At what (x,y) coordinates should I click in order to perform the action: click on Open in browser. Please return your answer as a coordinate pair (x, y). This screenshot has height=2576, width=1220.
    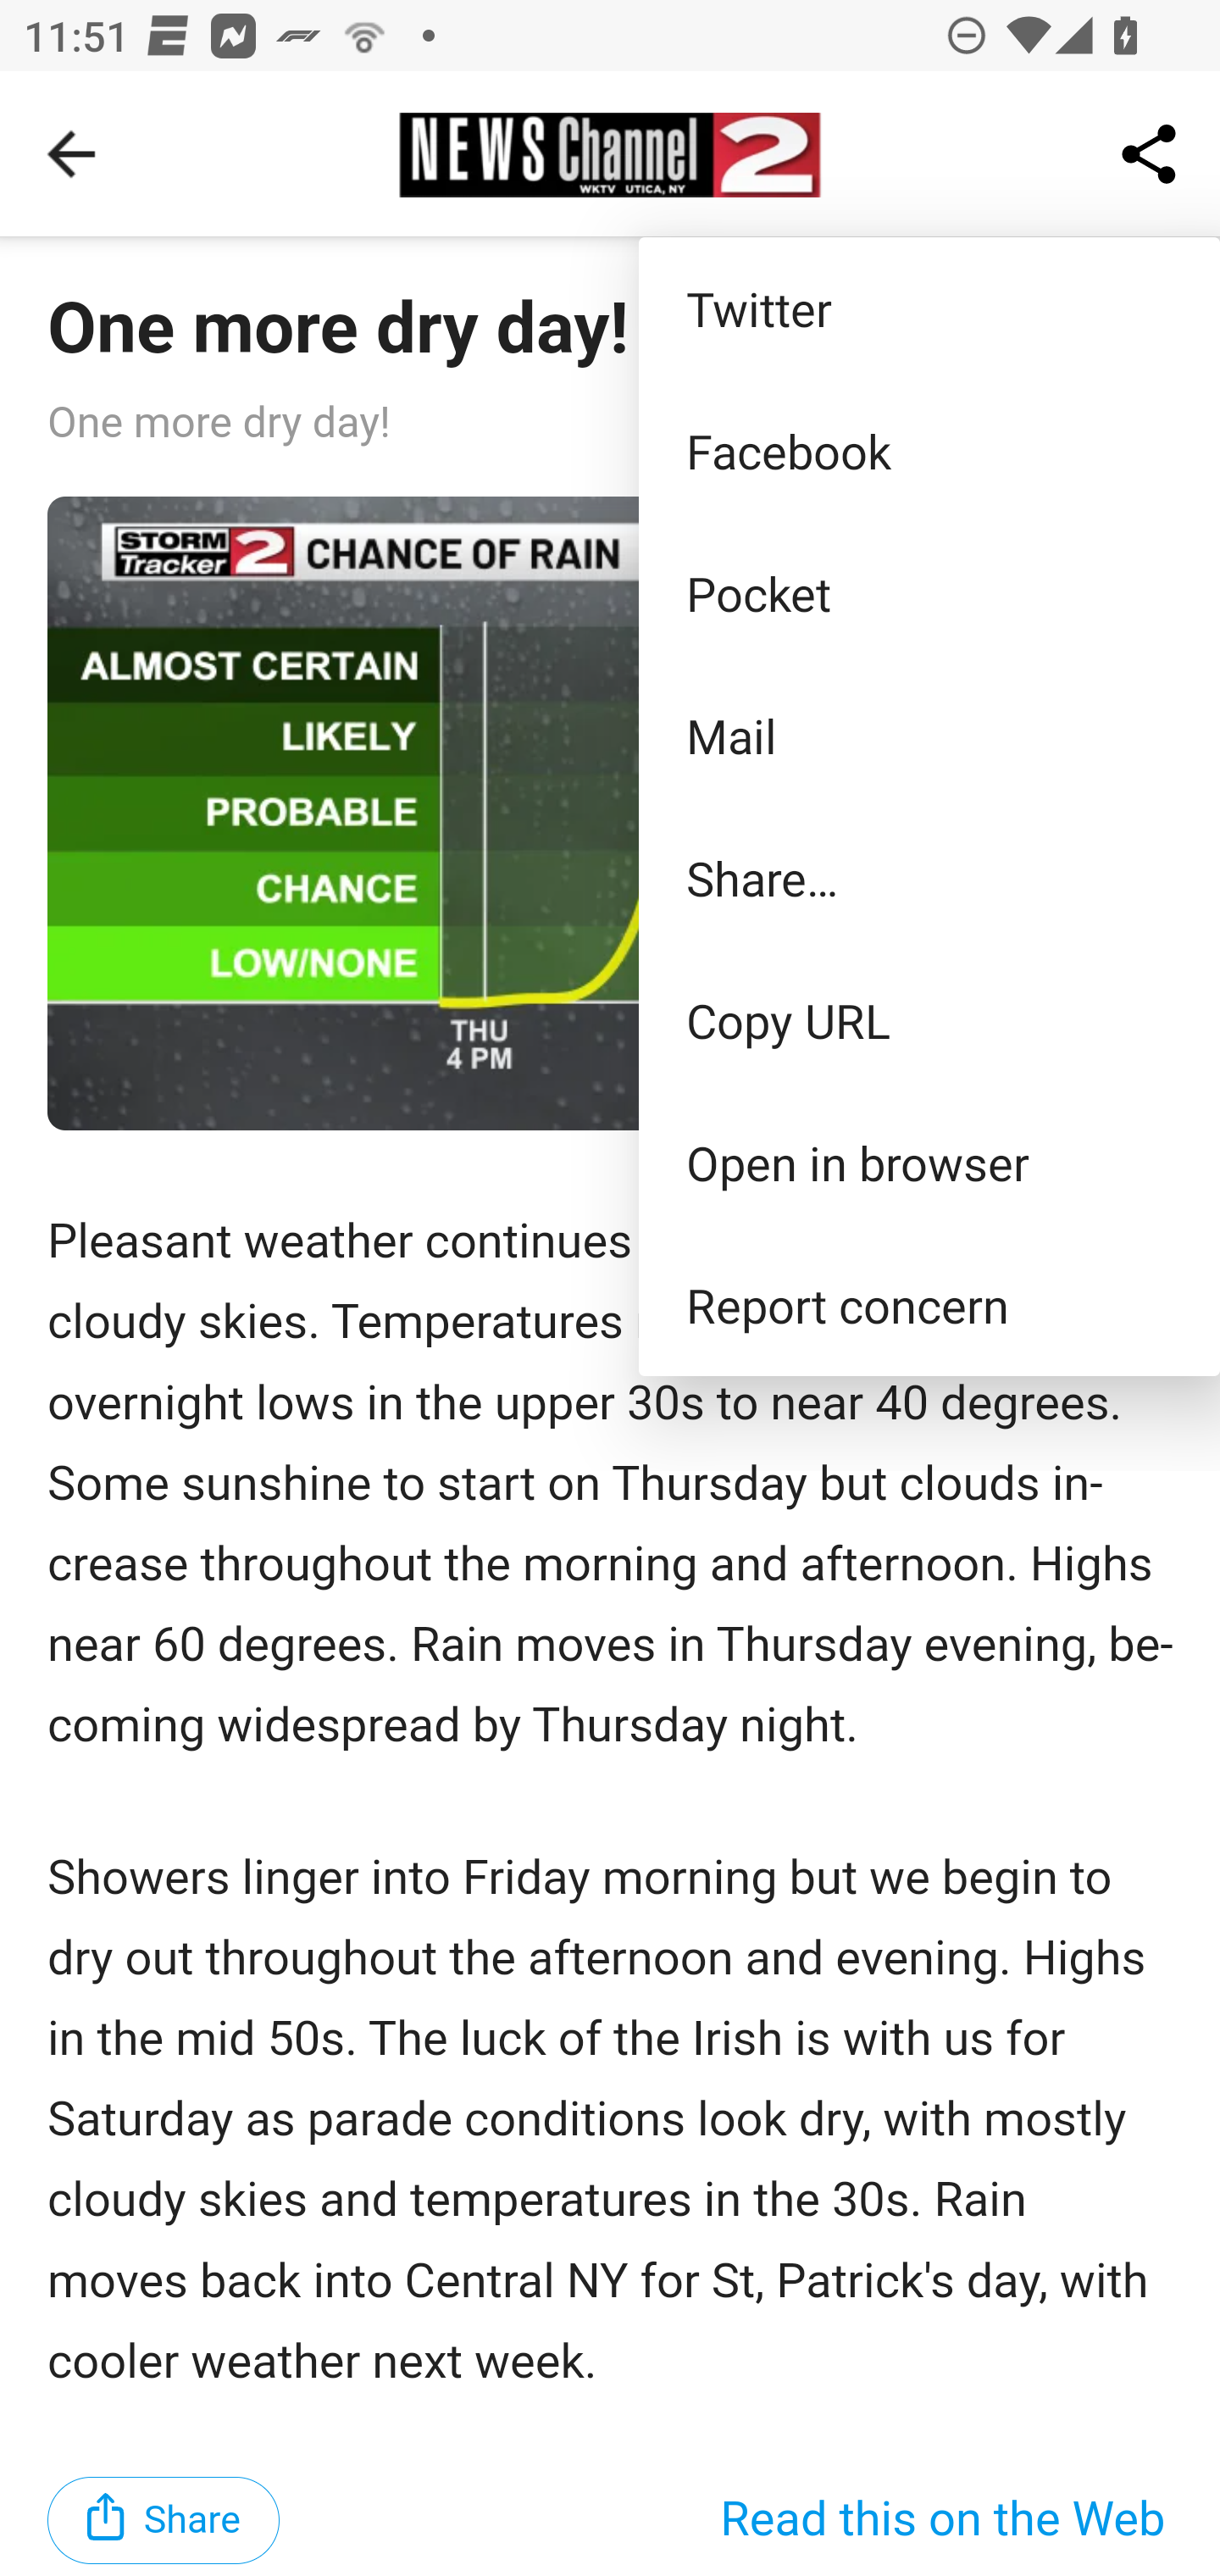
    Looking at the image, I should click on (929, 1163).